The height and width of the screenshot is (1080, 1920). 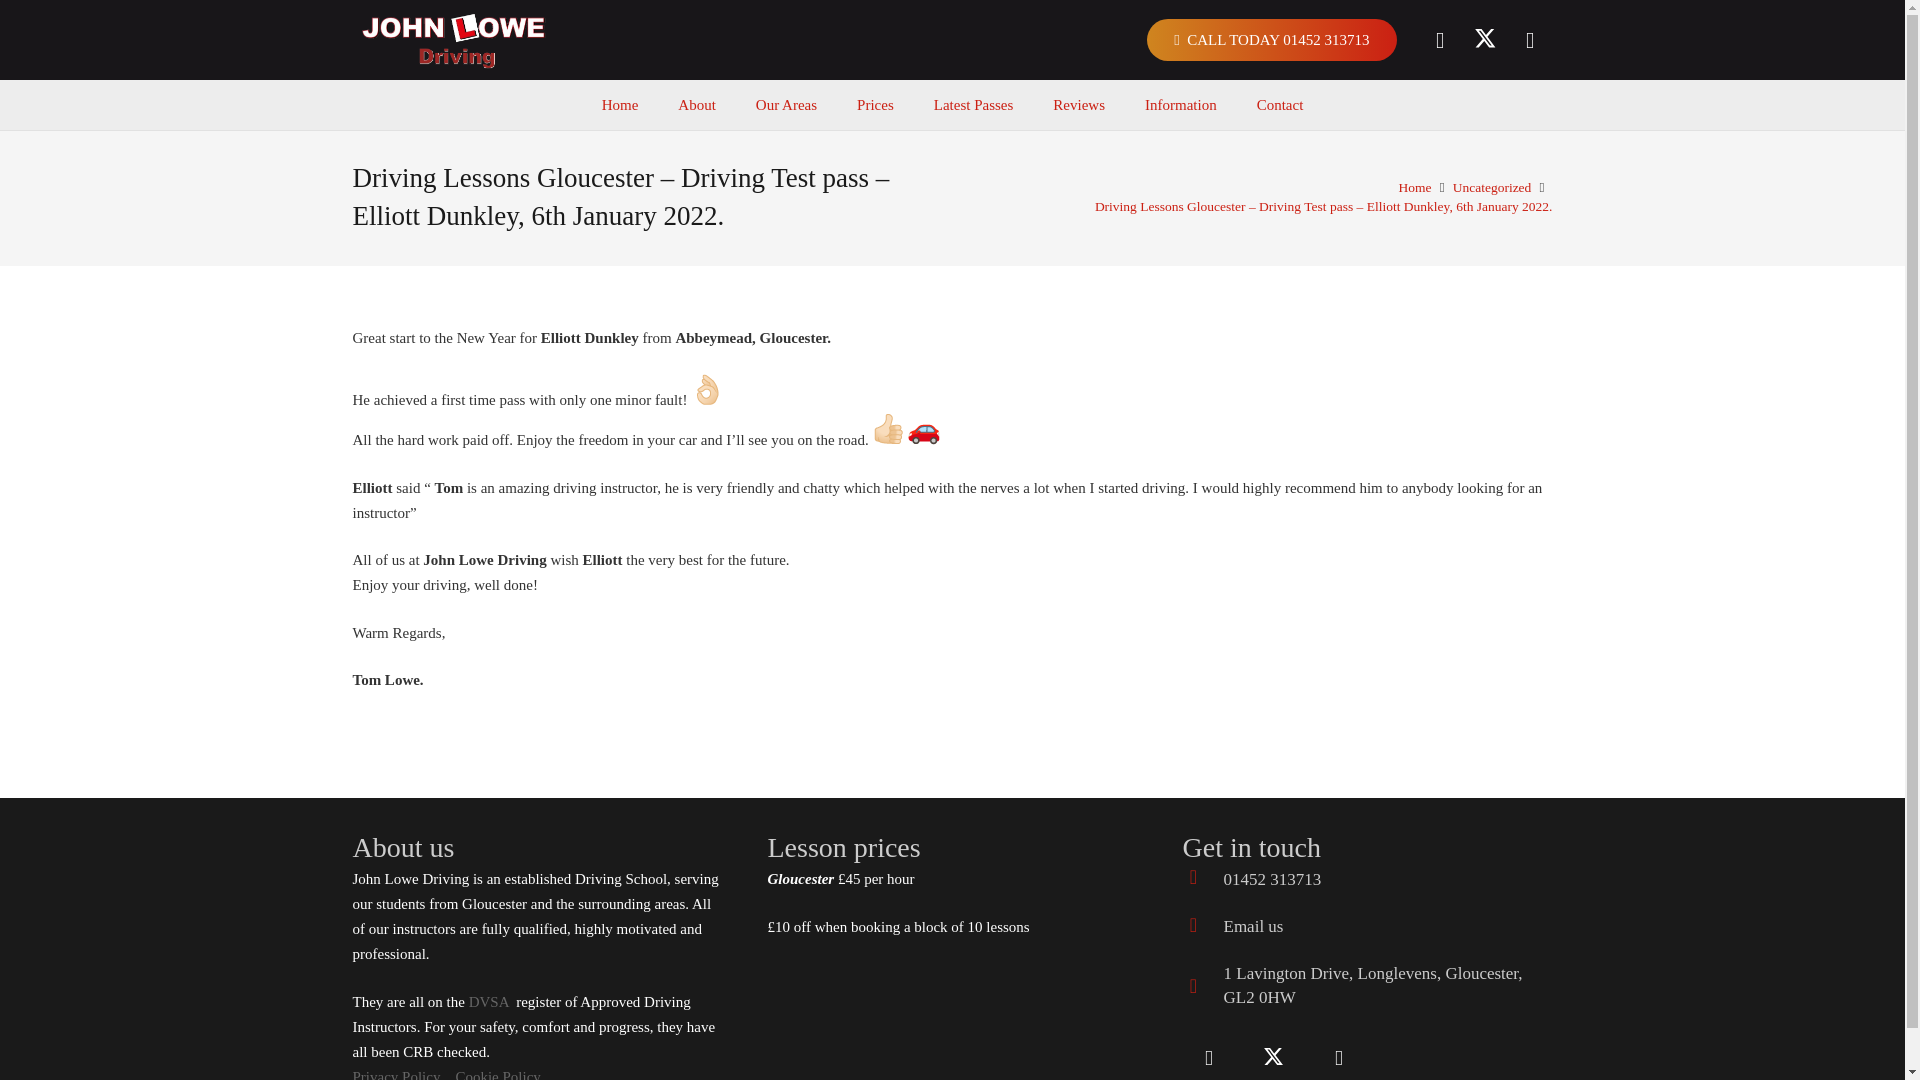 I want to click on Facebook, so click(x=1440, y=40).